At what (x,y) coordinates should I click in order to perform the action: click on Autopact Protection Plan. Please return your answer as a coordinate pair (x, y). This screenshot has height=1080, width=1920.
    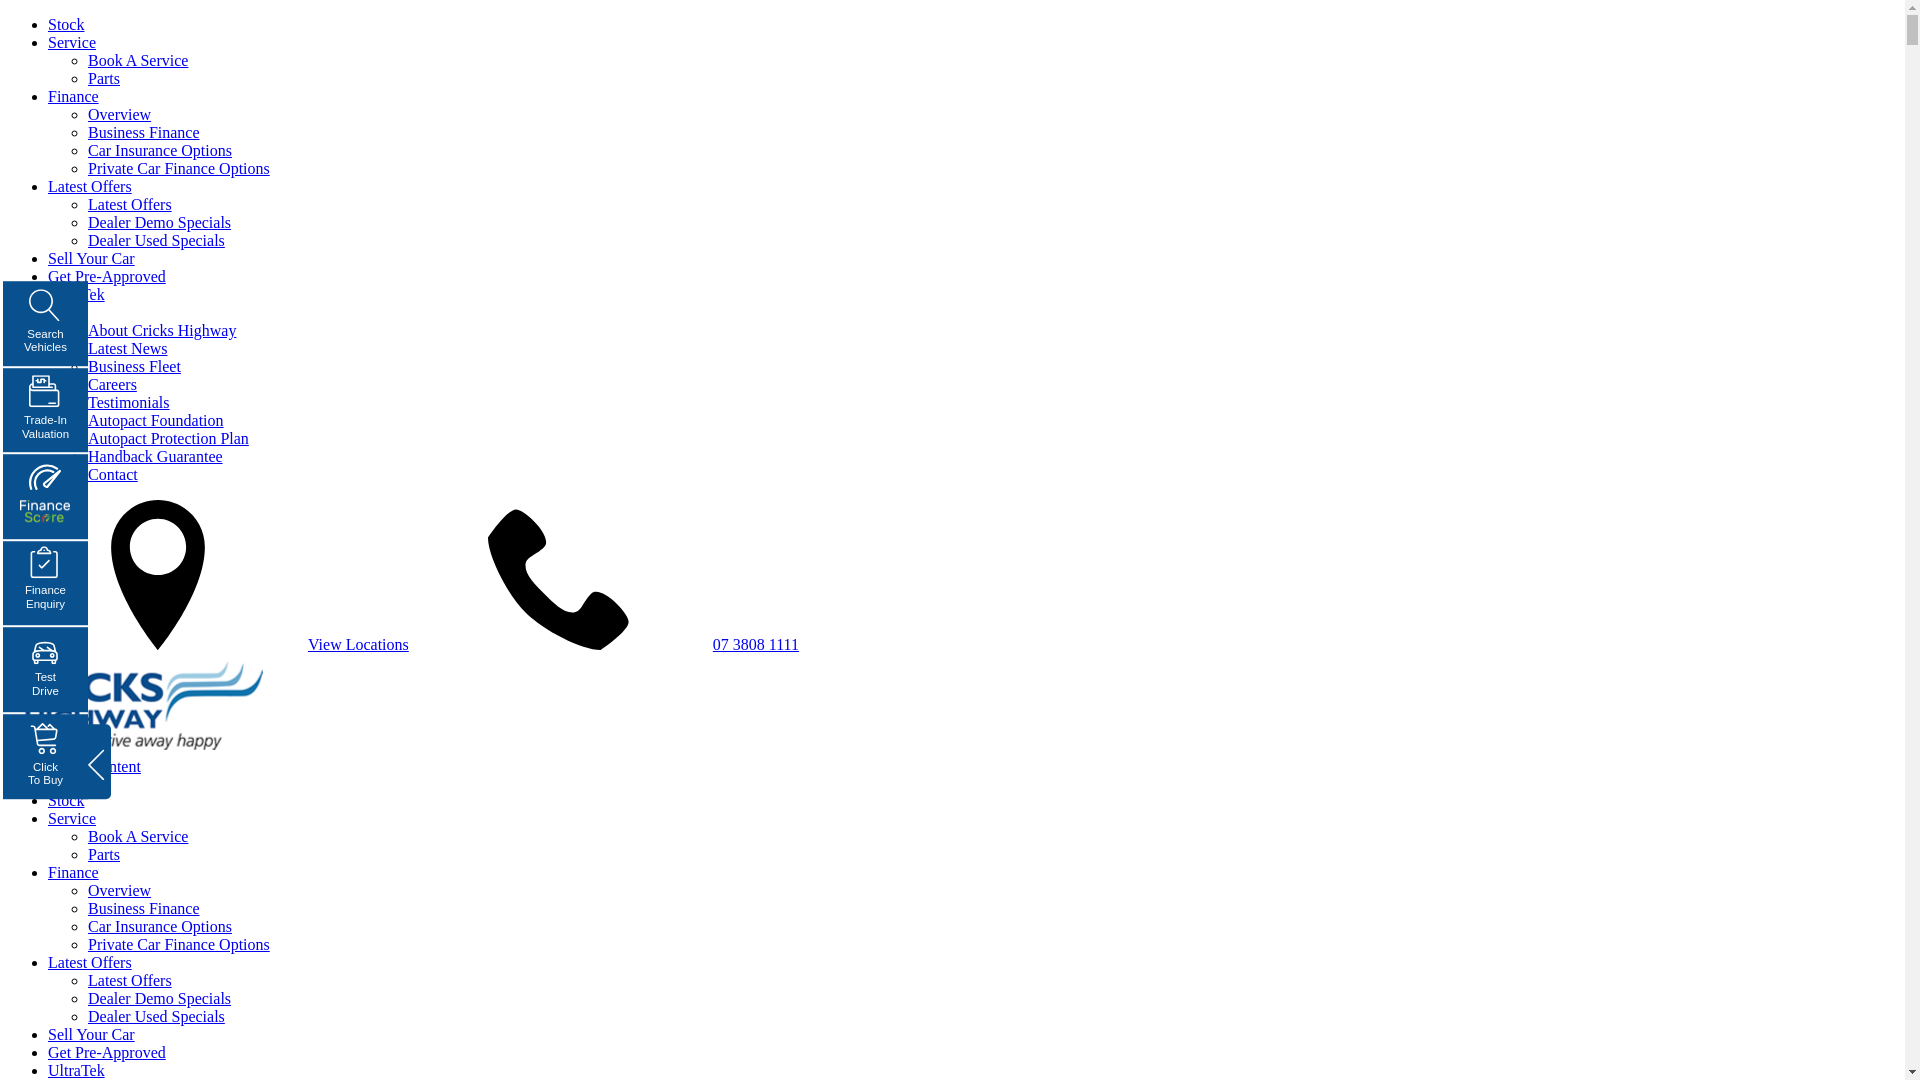
    Looking at the image, I should click on (168, 438).